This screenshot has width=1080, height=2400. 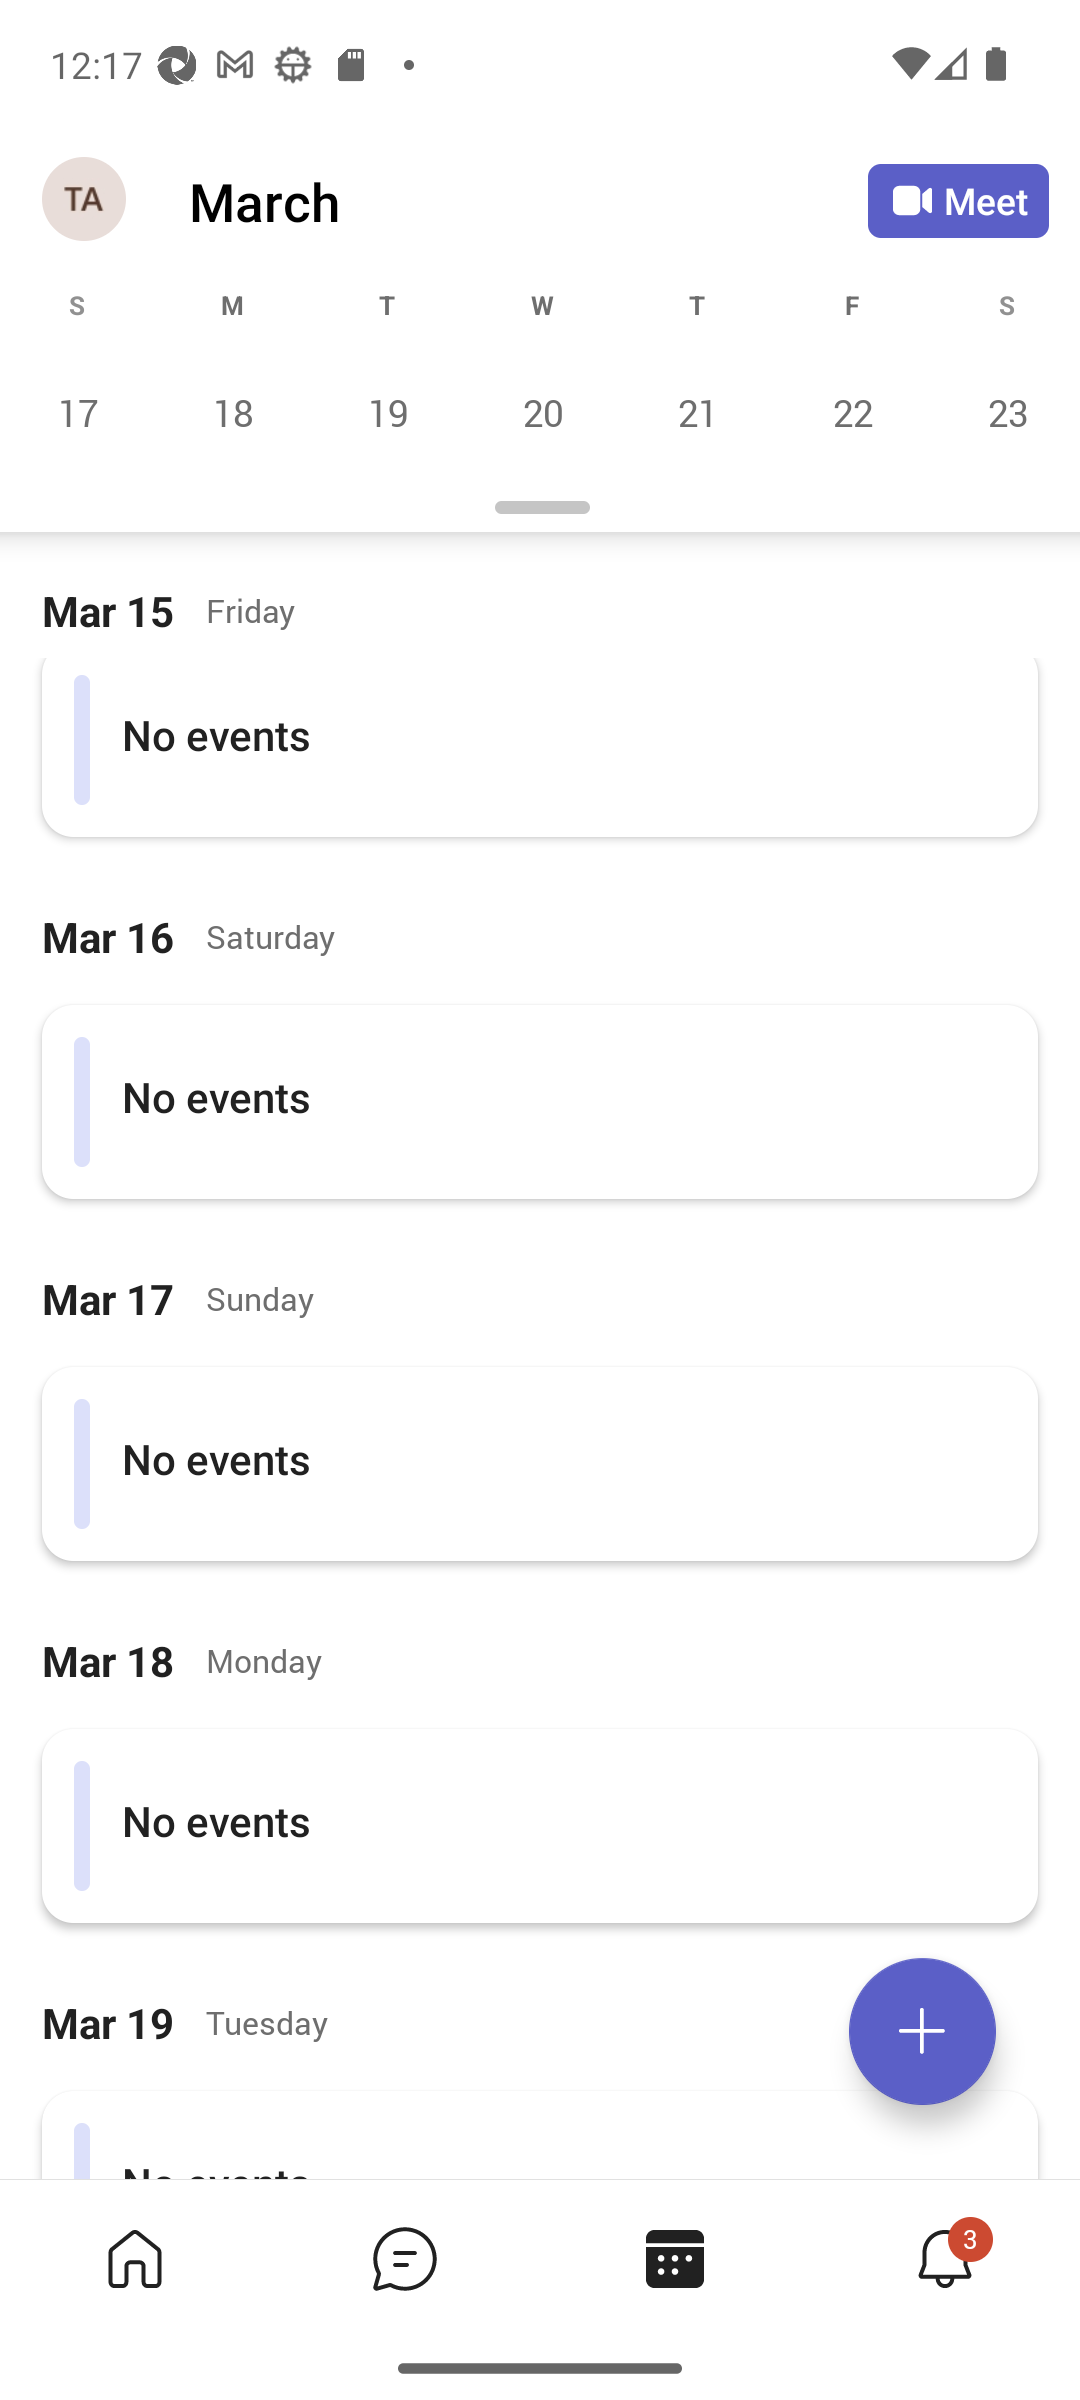 I want to click on Home tab,1 of 4, not selected, so click(x=134, y=2258).